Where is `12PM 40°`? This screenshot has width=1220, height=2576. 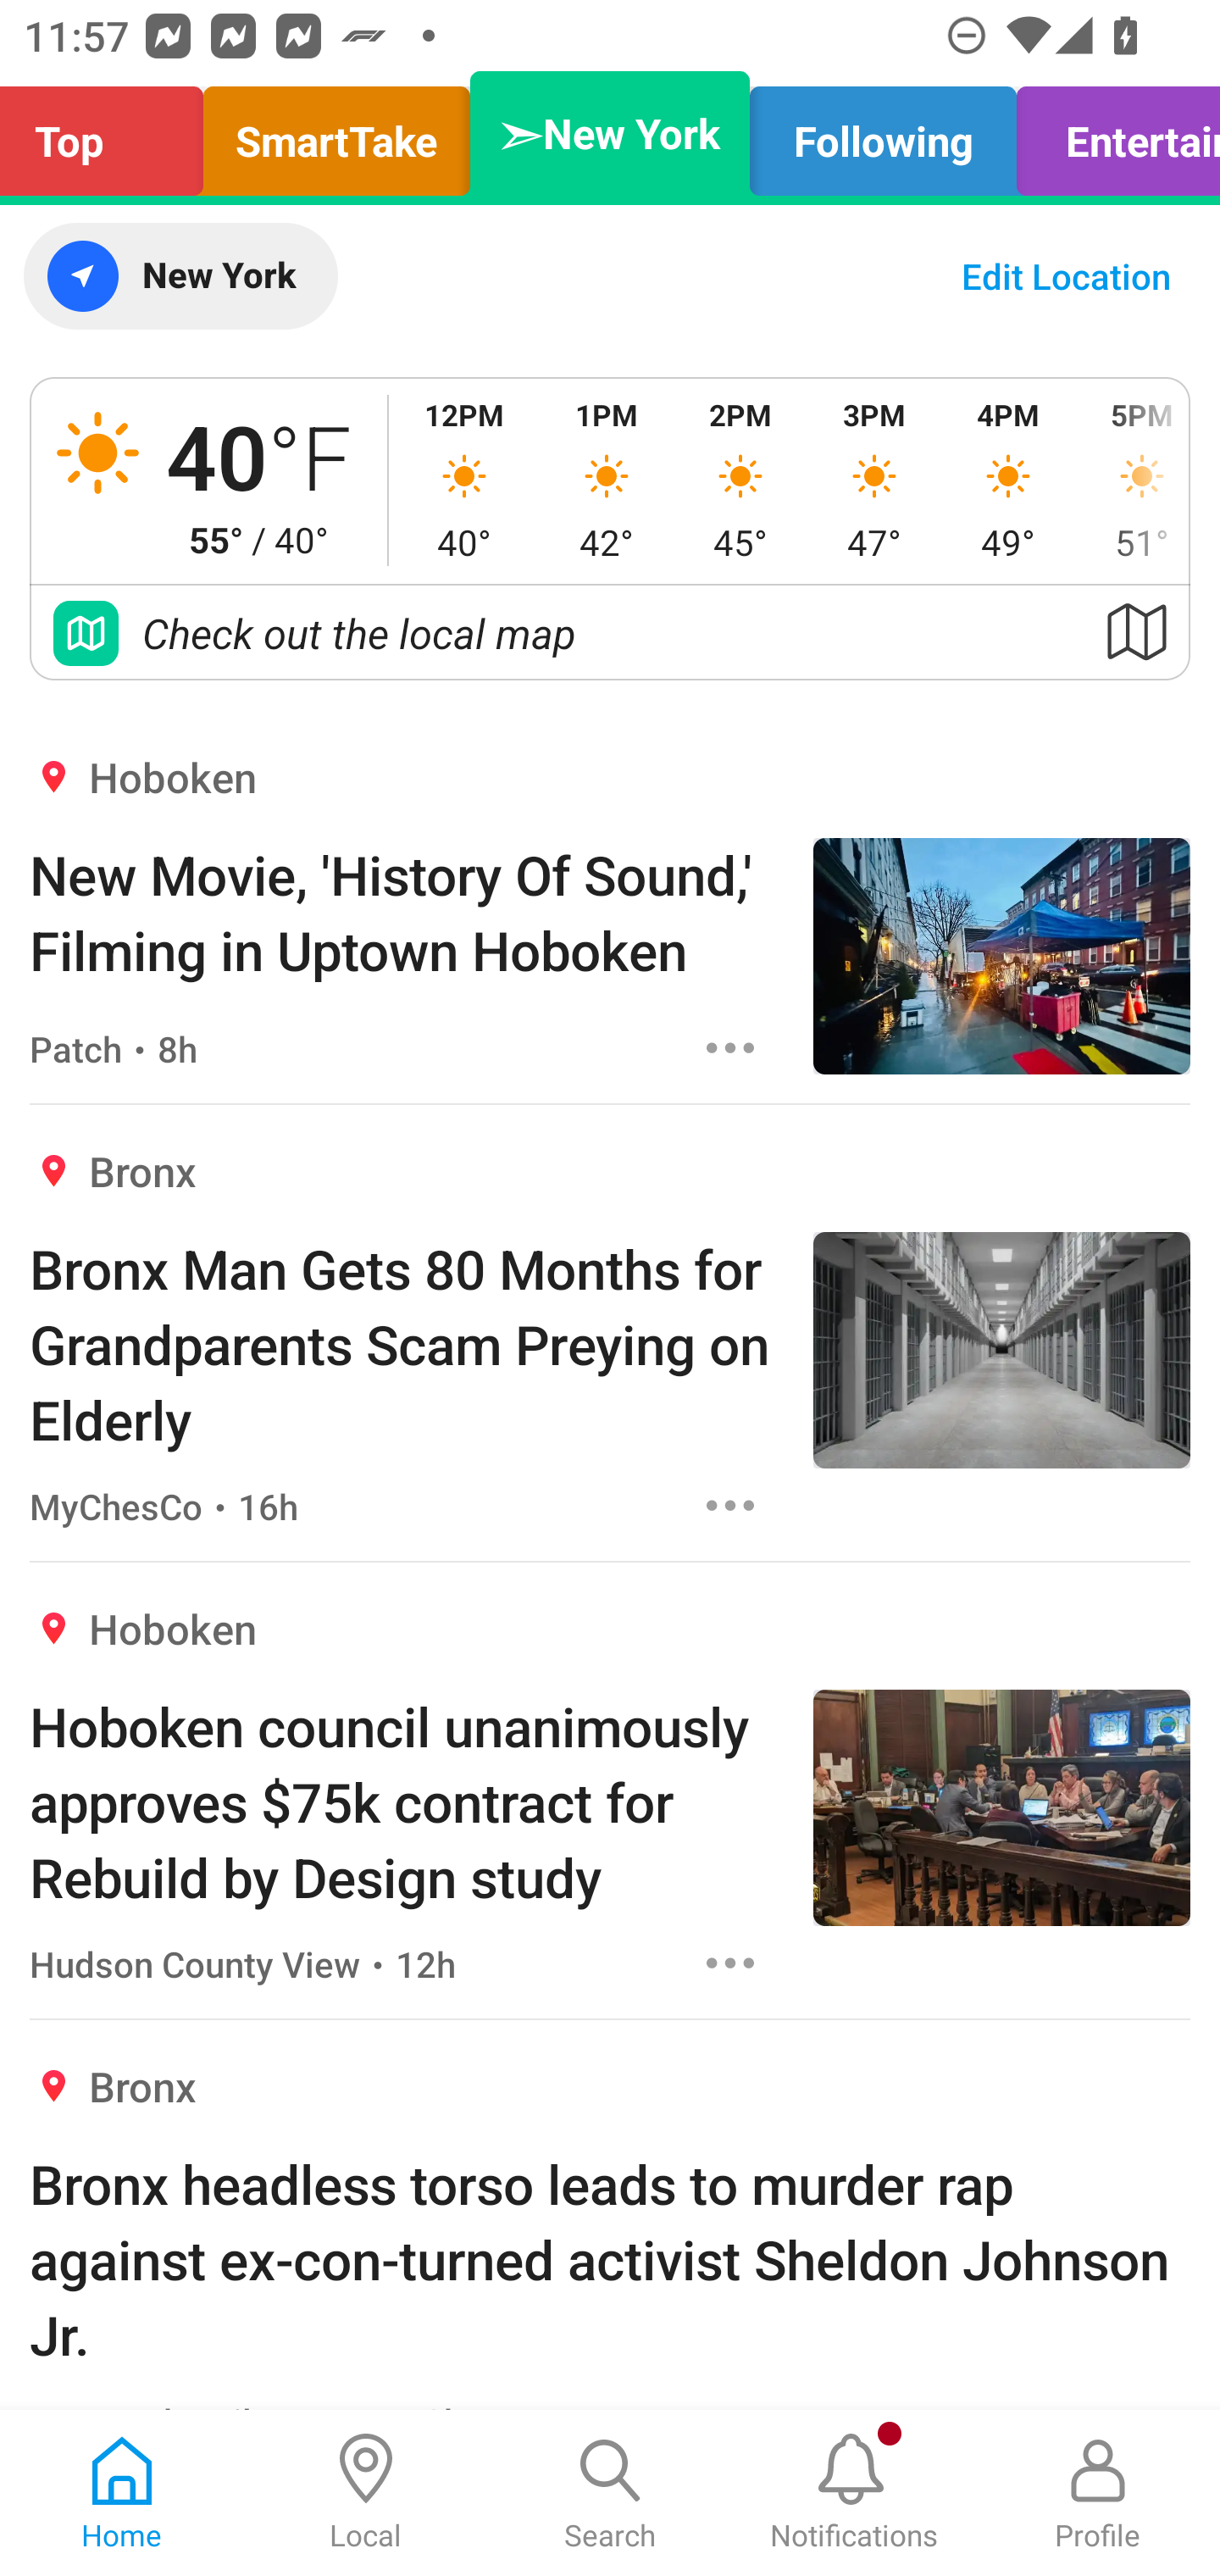
12PM 40° is located at coordinates (464, 480).